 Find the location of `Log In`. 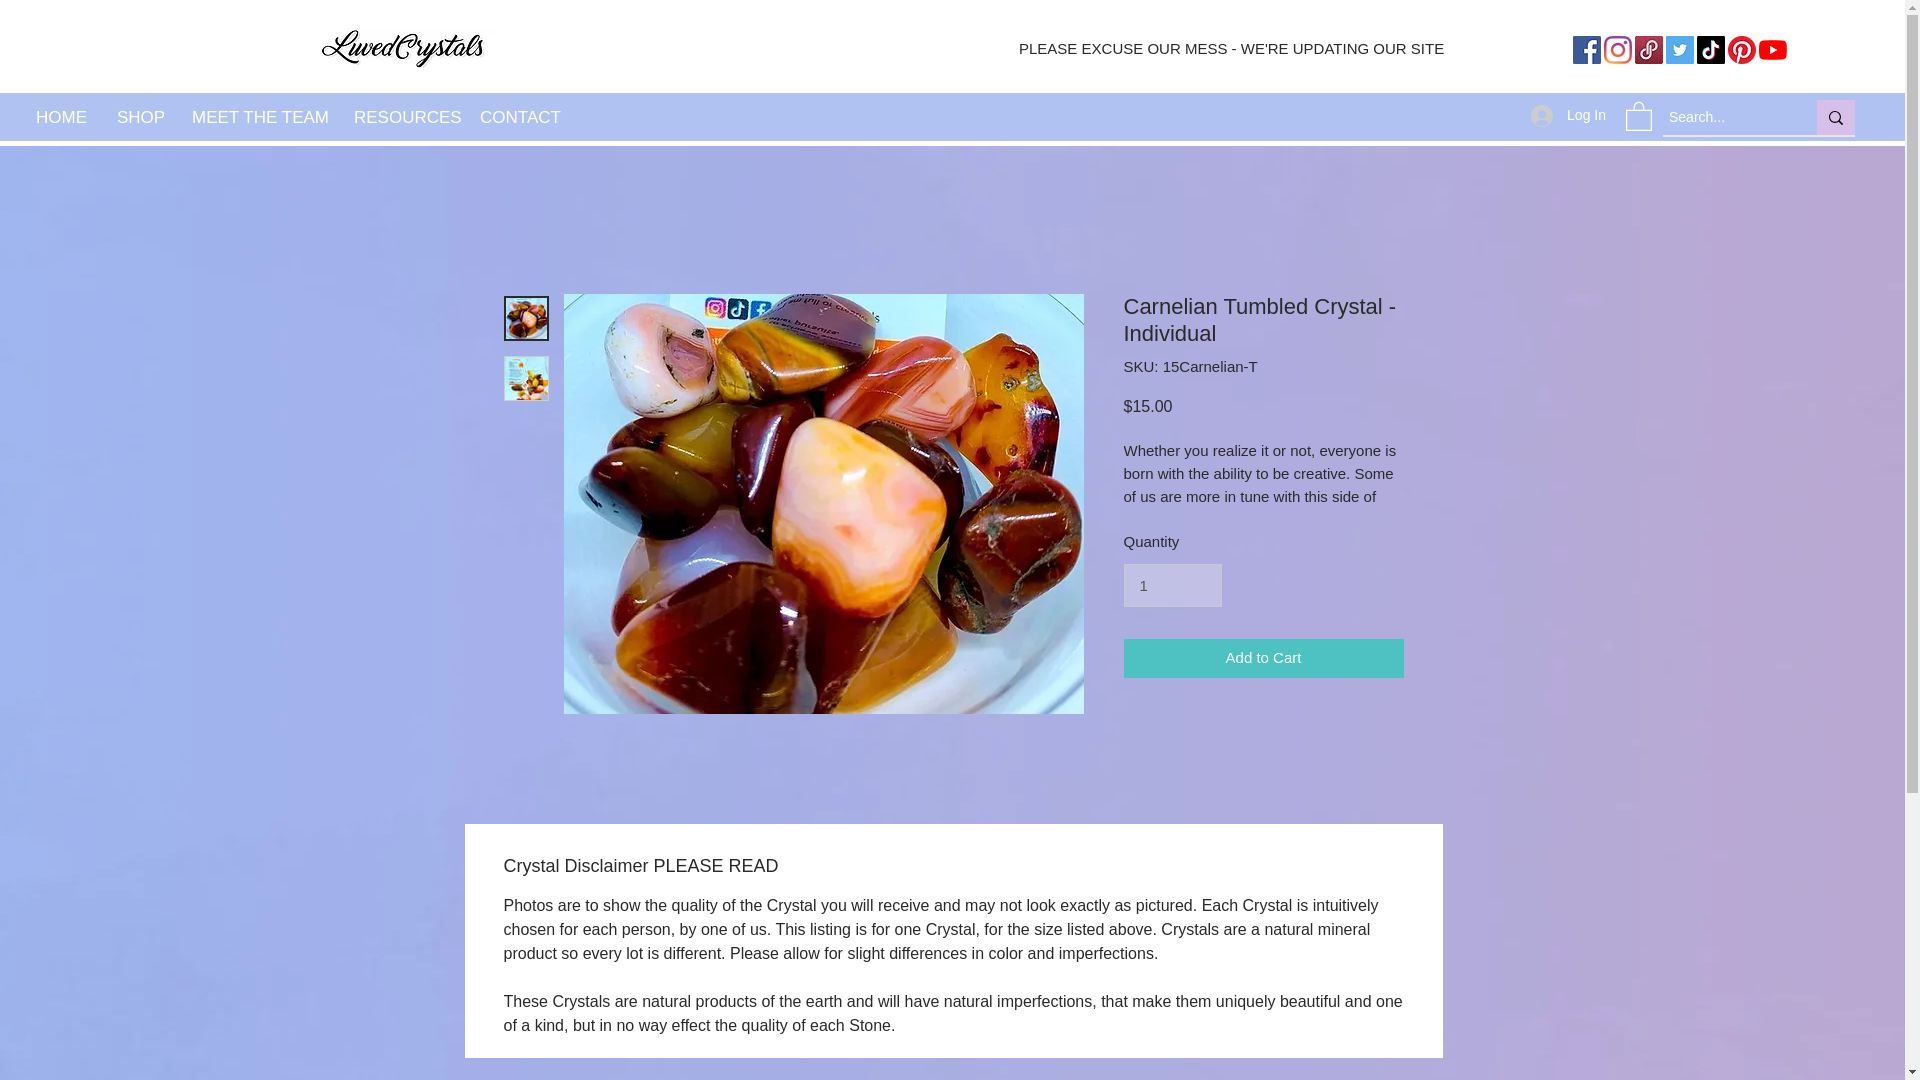

Log In is located at coordinates (1568, 116).